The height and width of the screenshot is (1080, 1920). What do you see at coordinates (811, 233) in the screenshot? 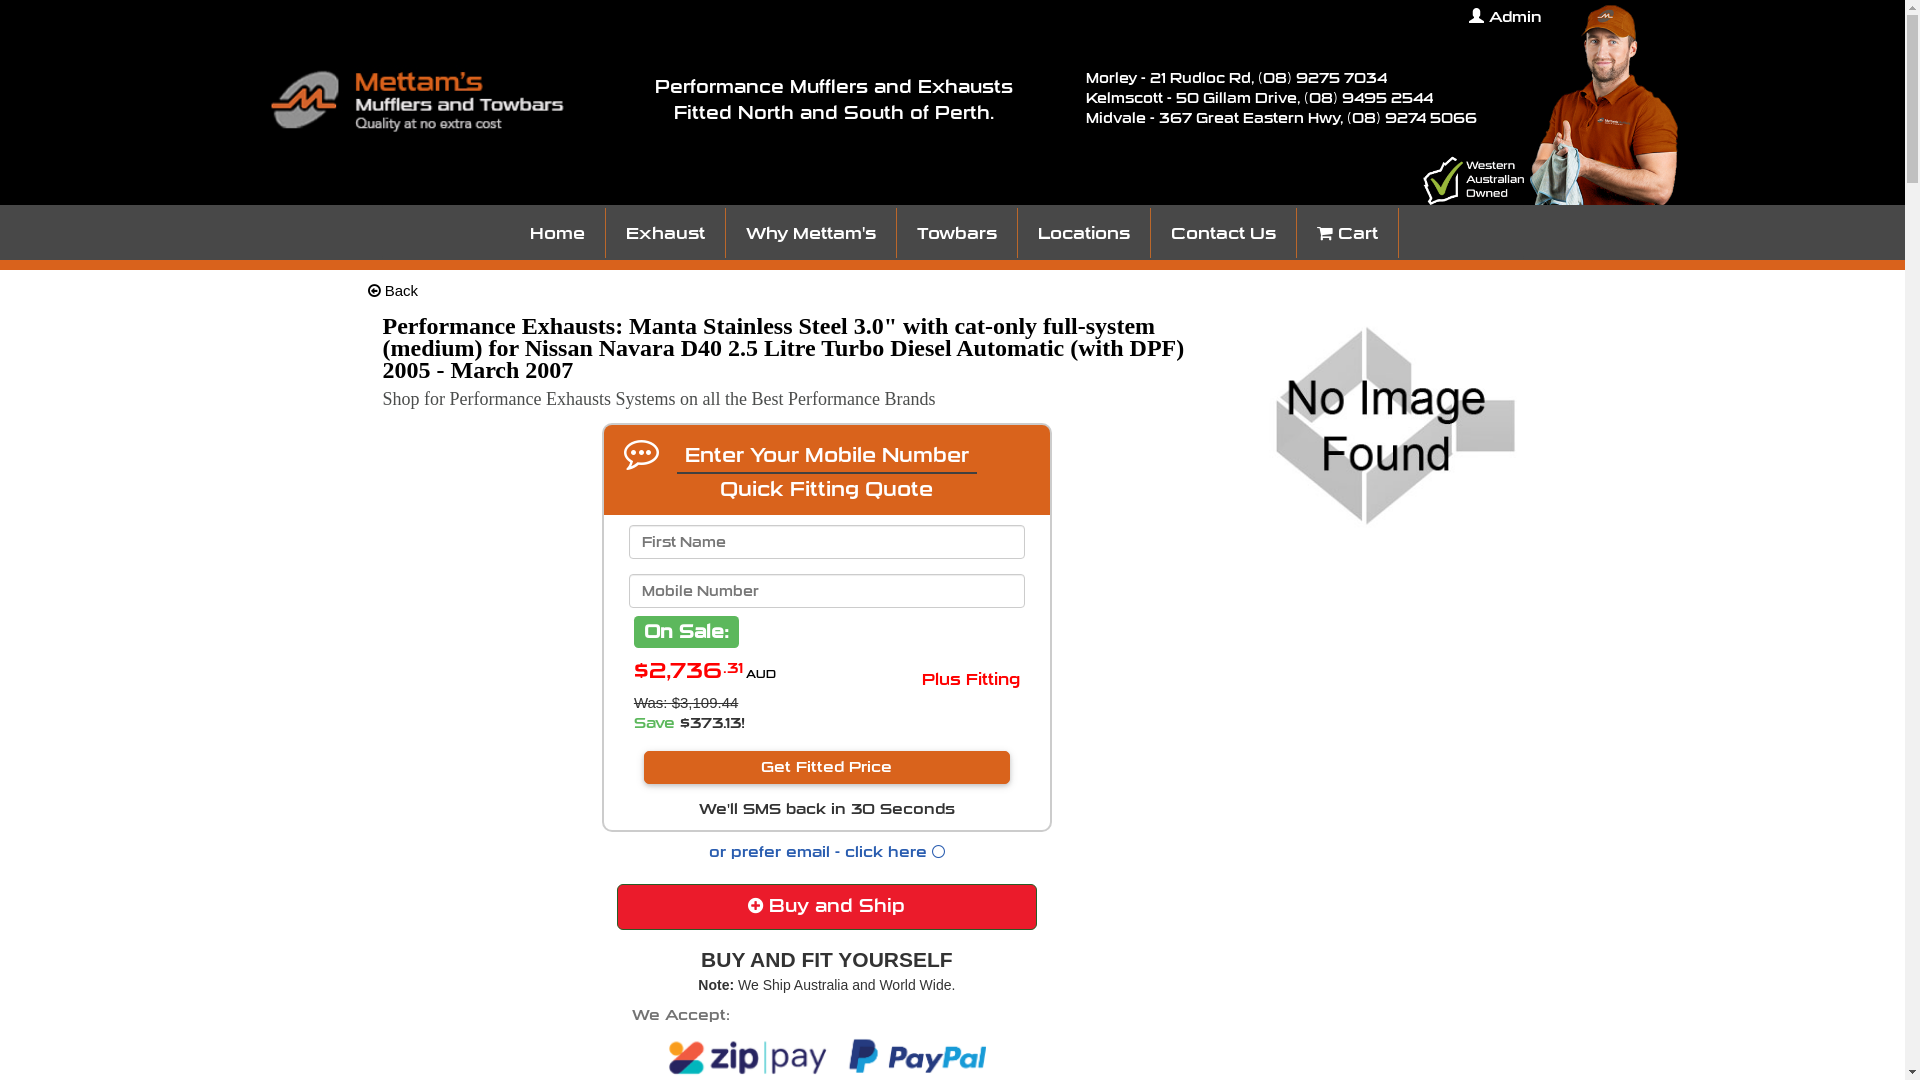
I see `Why Mettam's` at bounding box center [811, 233].